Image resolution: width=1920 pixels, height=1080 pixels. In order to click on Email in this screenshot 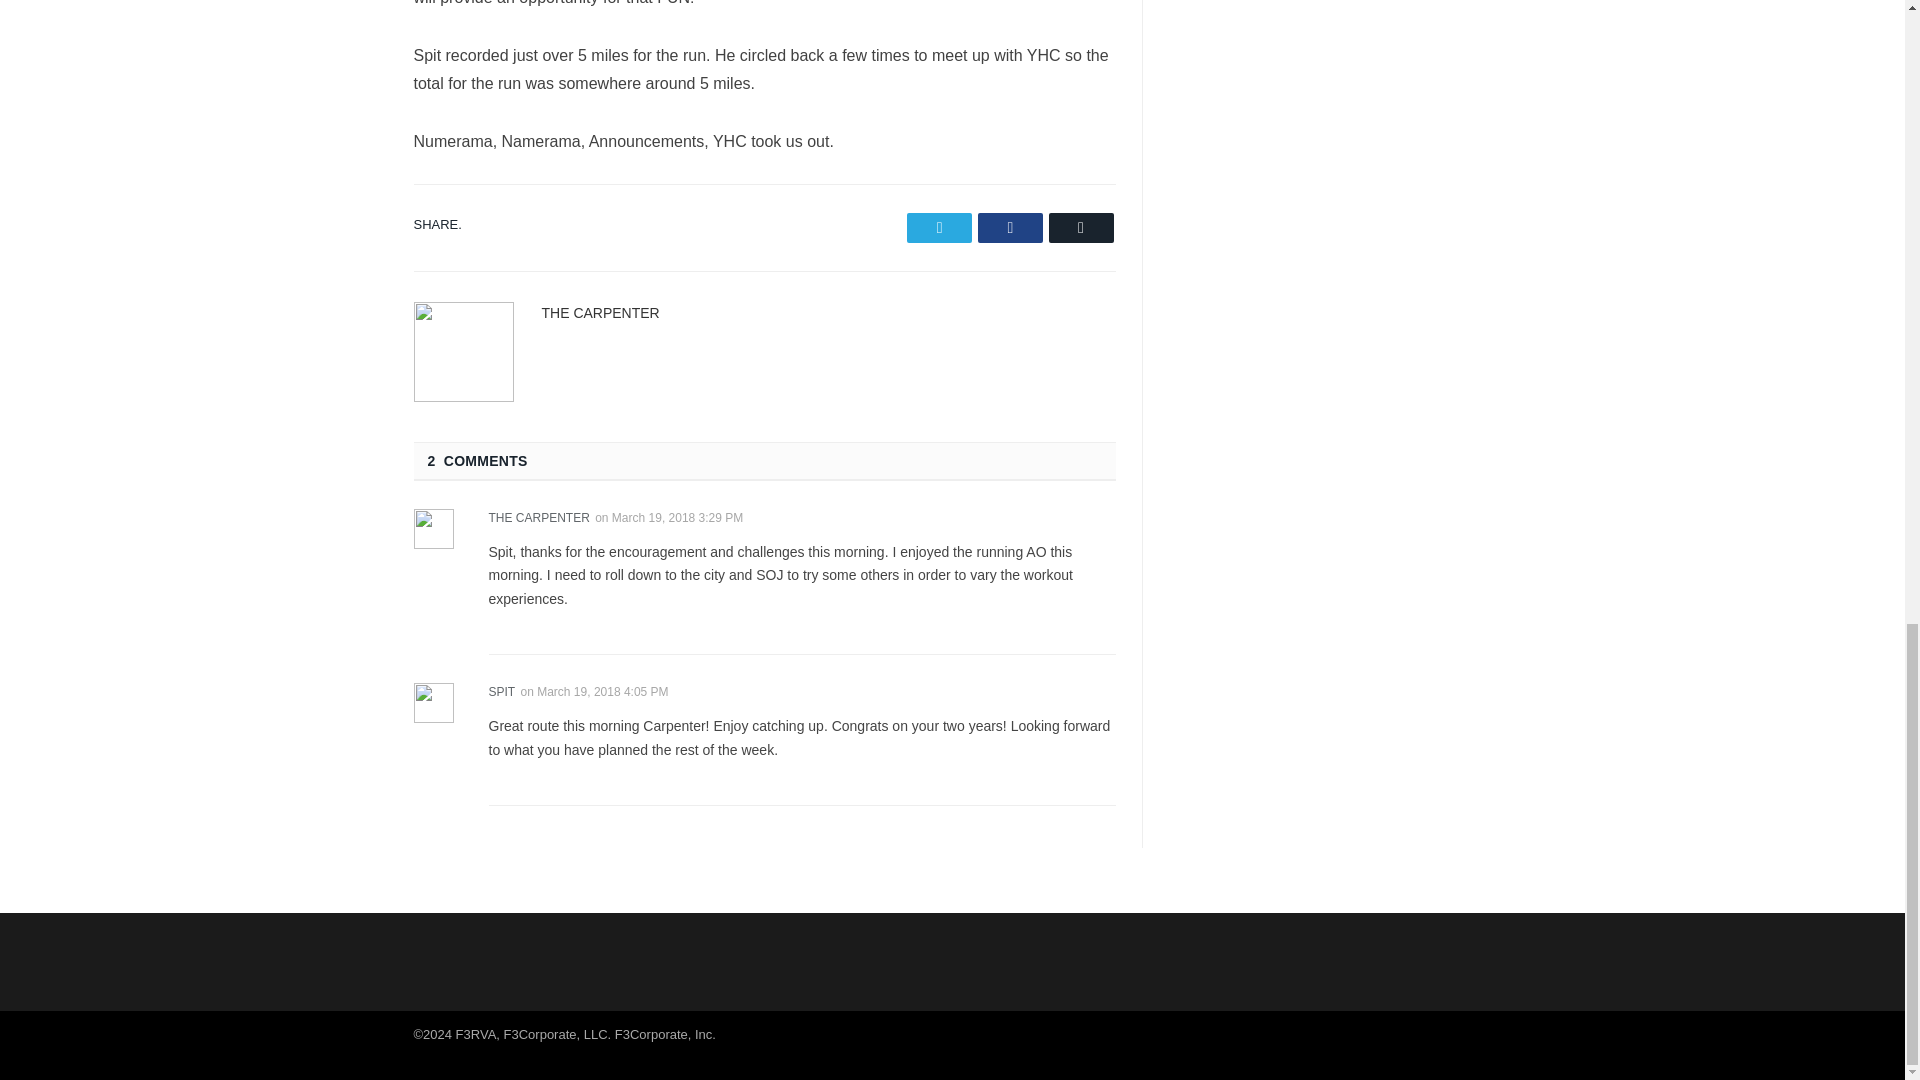, I will do `click(1080, 226)`.